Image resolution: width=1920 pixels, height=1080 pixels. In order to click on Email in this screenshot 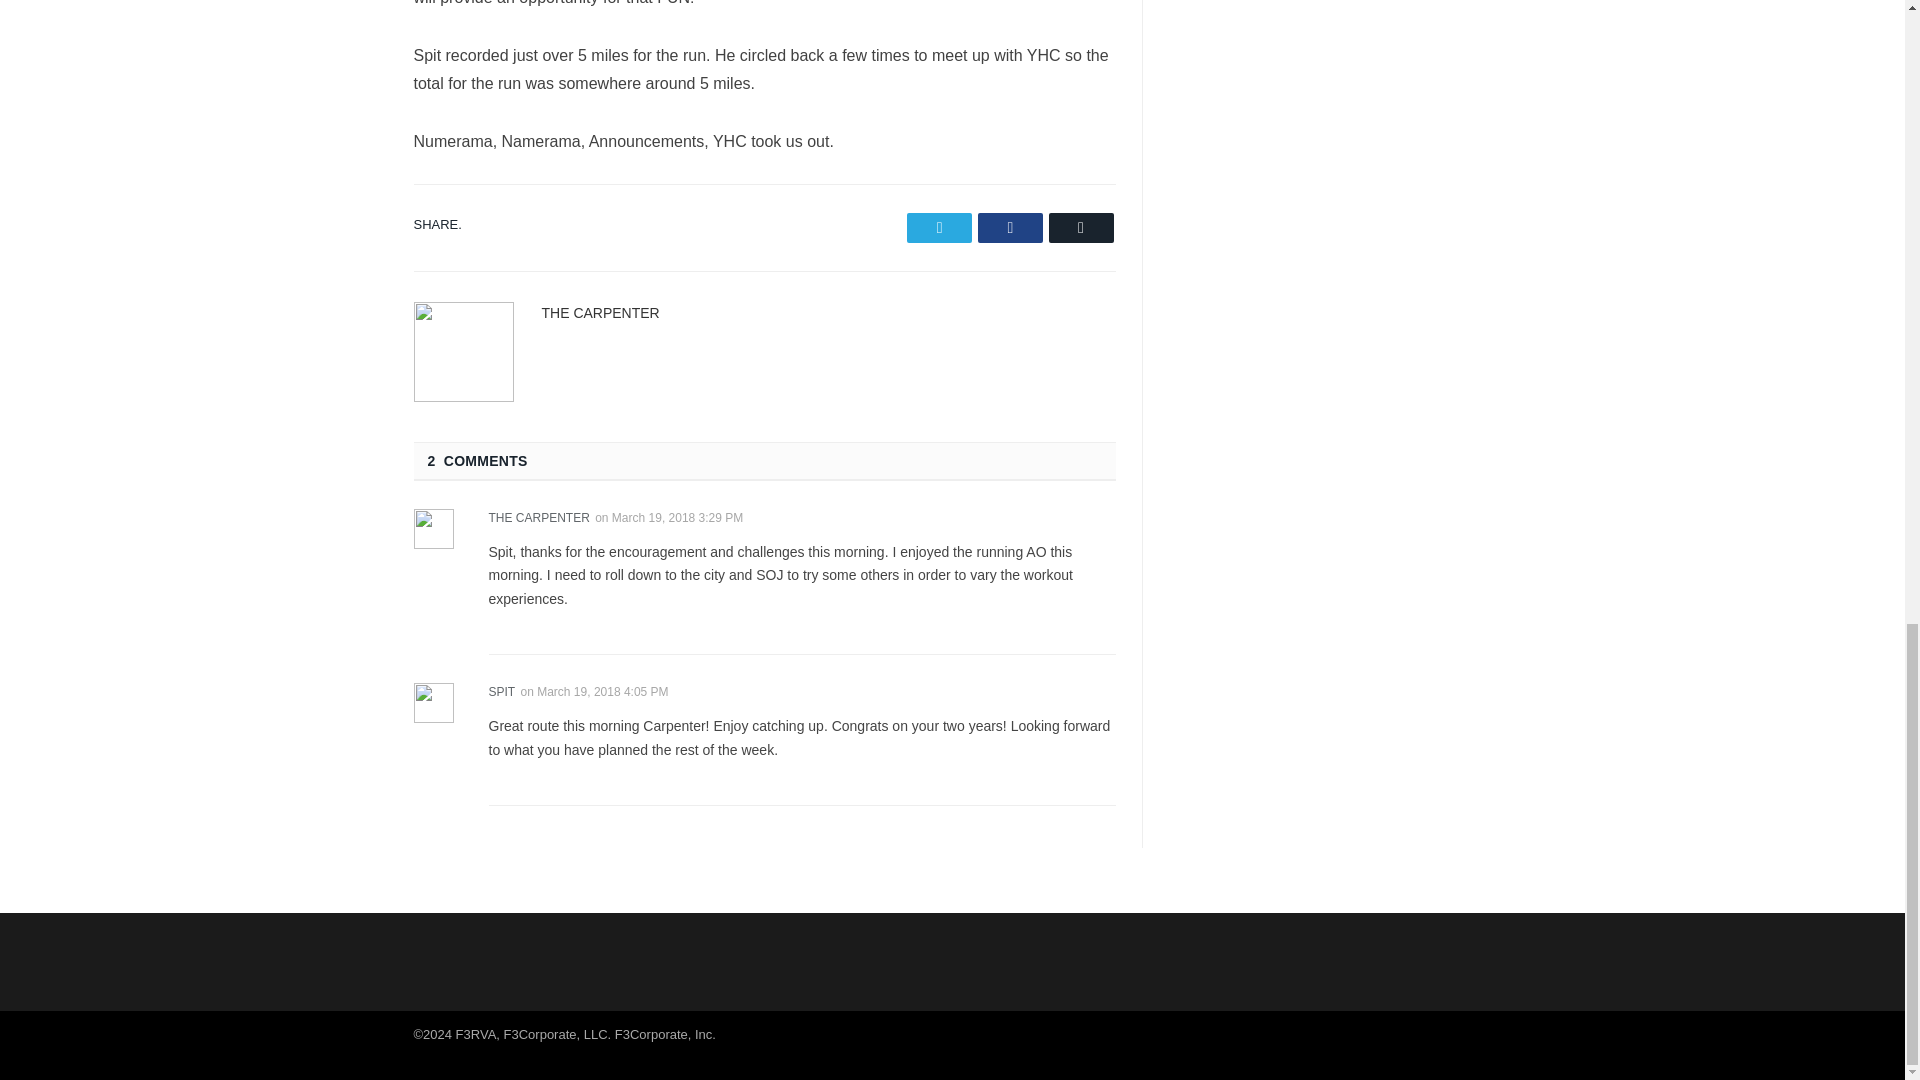, I will do `click(1080, 226)`.